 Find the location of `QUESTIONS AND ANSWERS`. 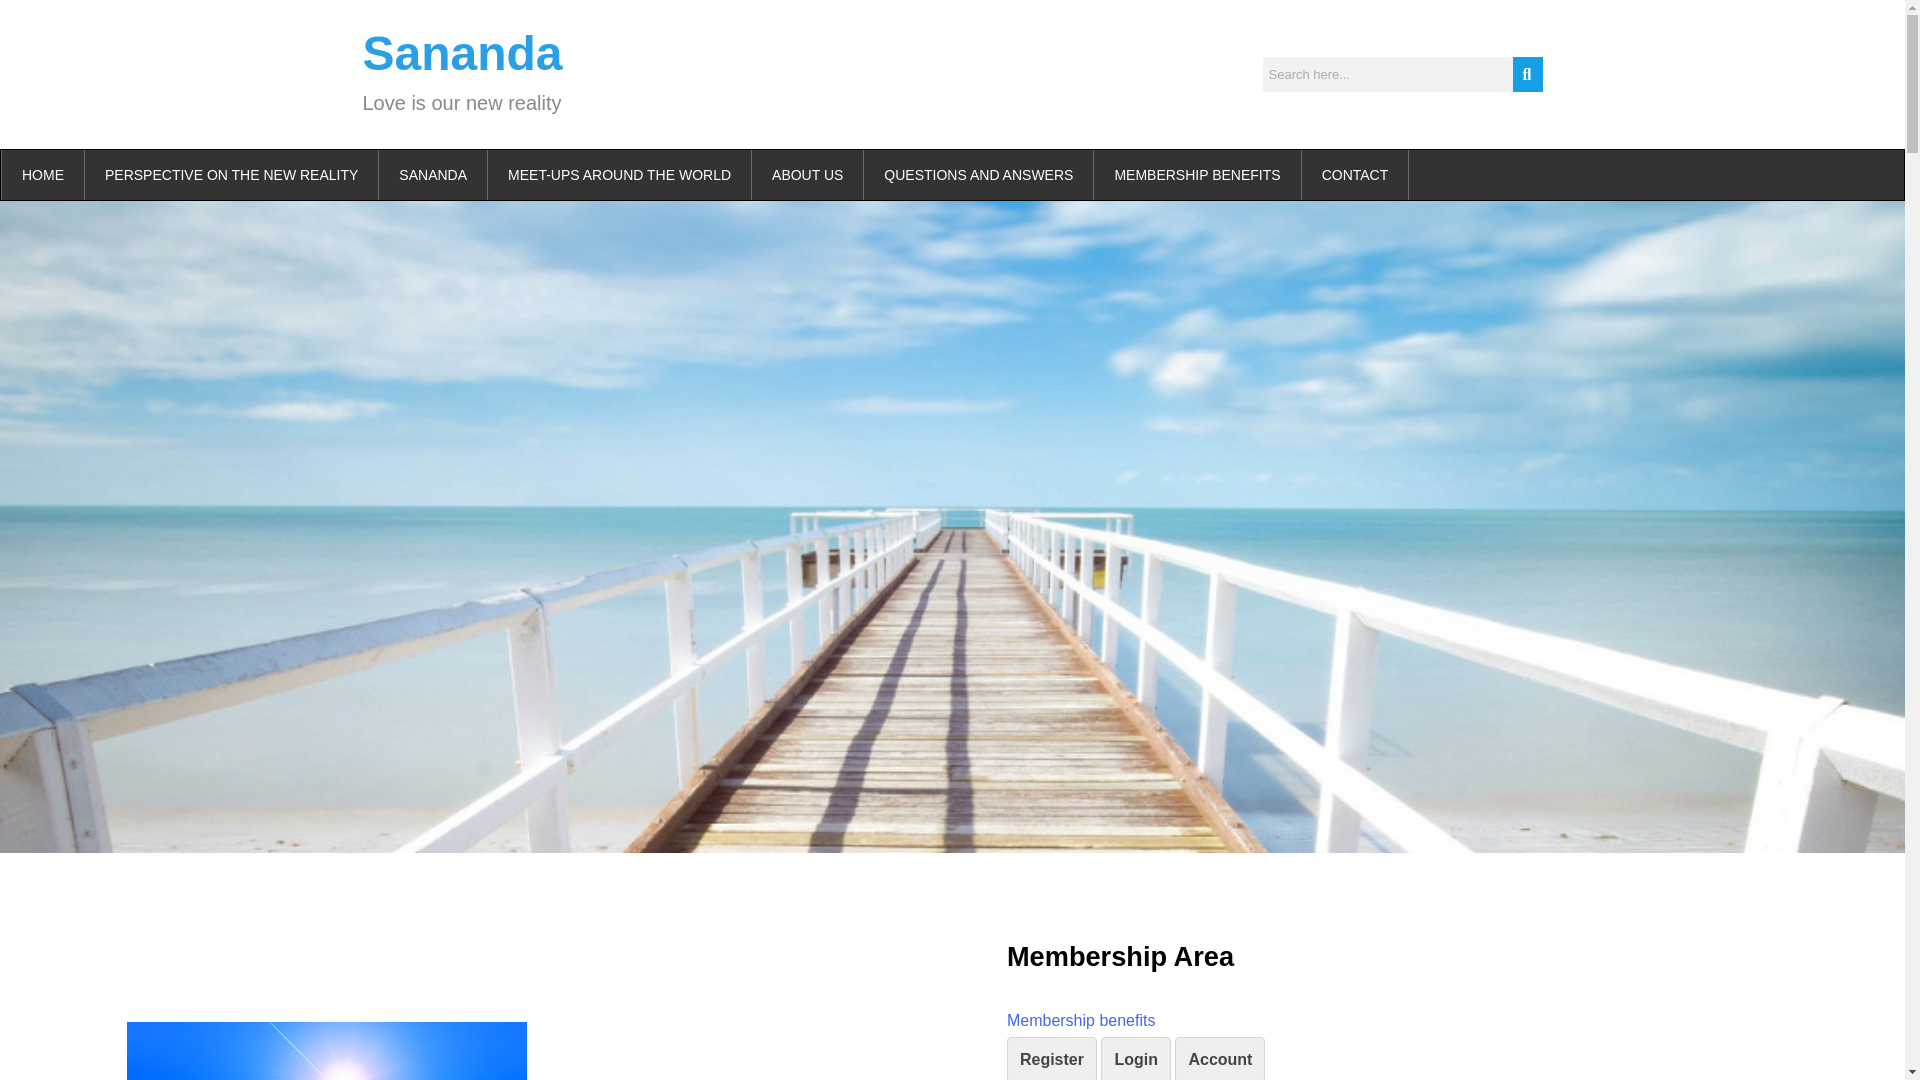

QUESTIONS AND ANSWERS is located at coordinates (979, 174).